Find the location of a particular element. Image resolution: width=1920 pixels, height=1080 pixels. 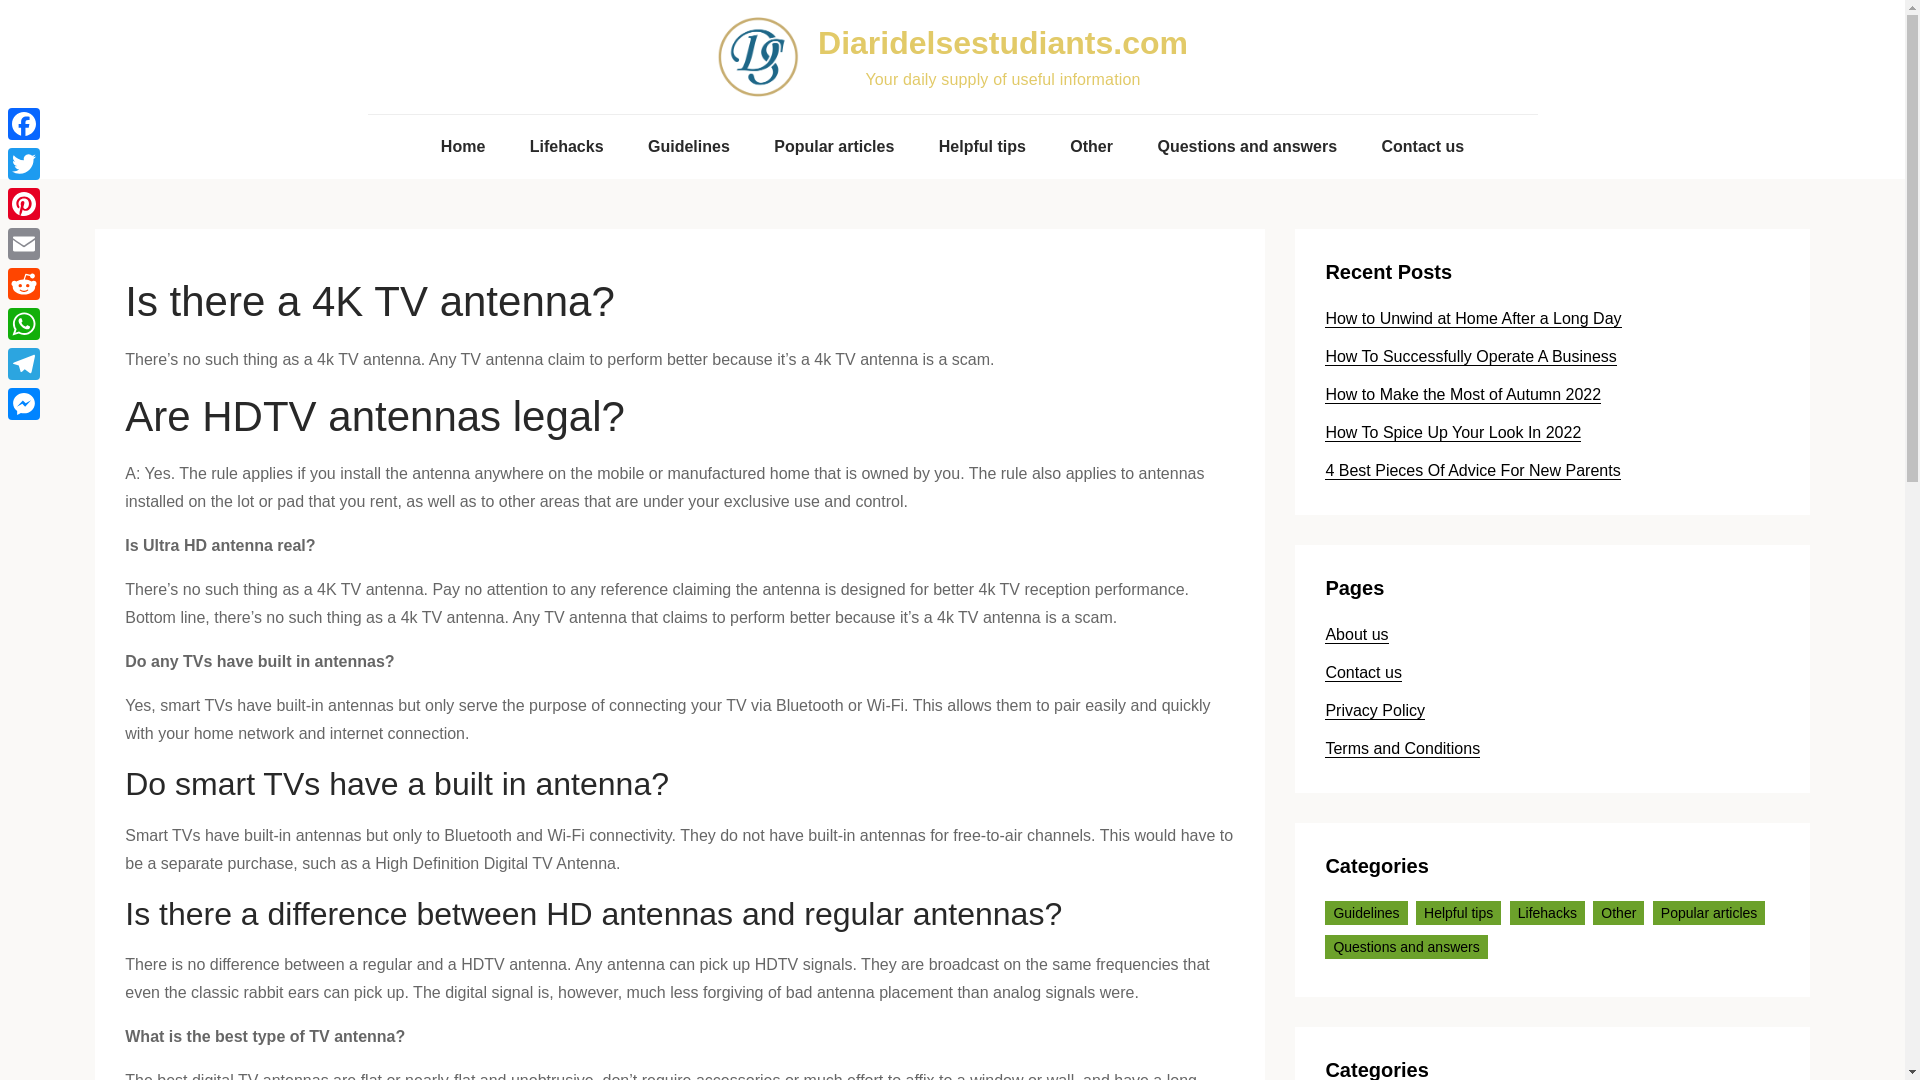

Lifehacks is located at coordinates (1547, 912).